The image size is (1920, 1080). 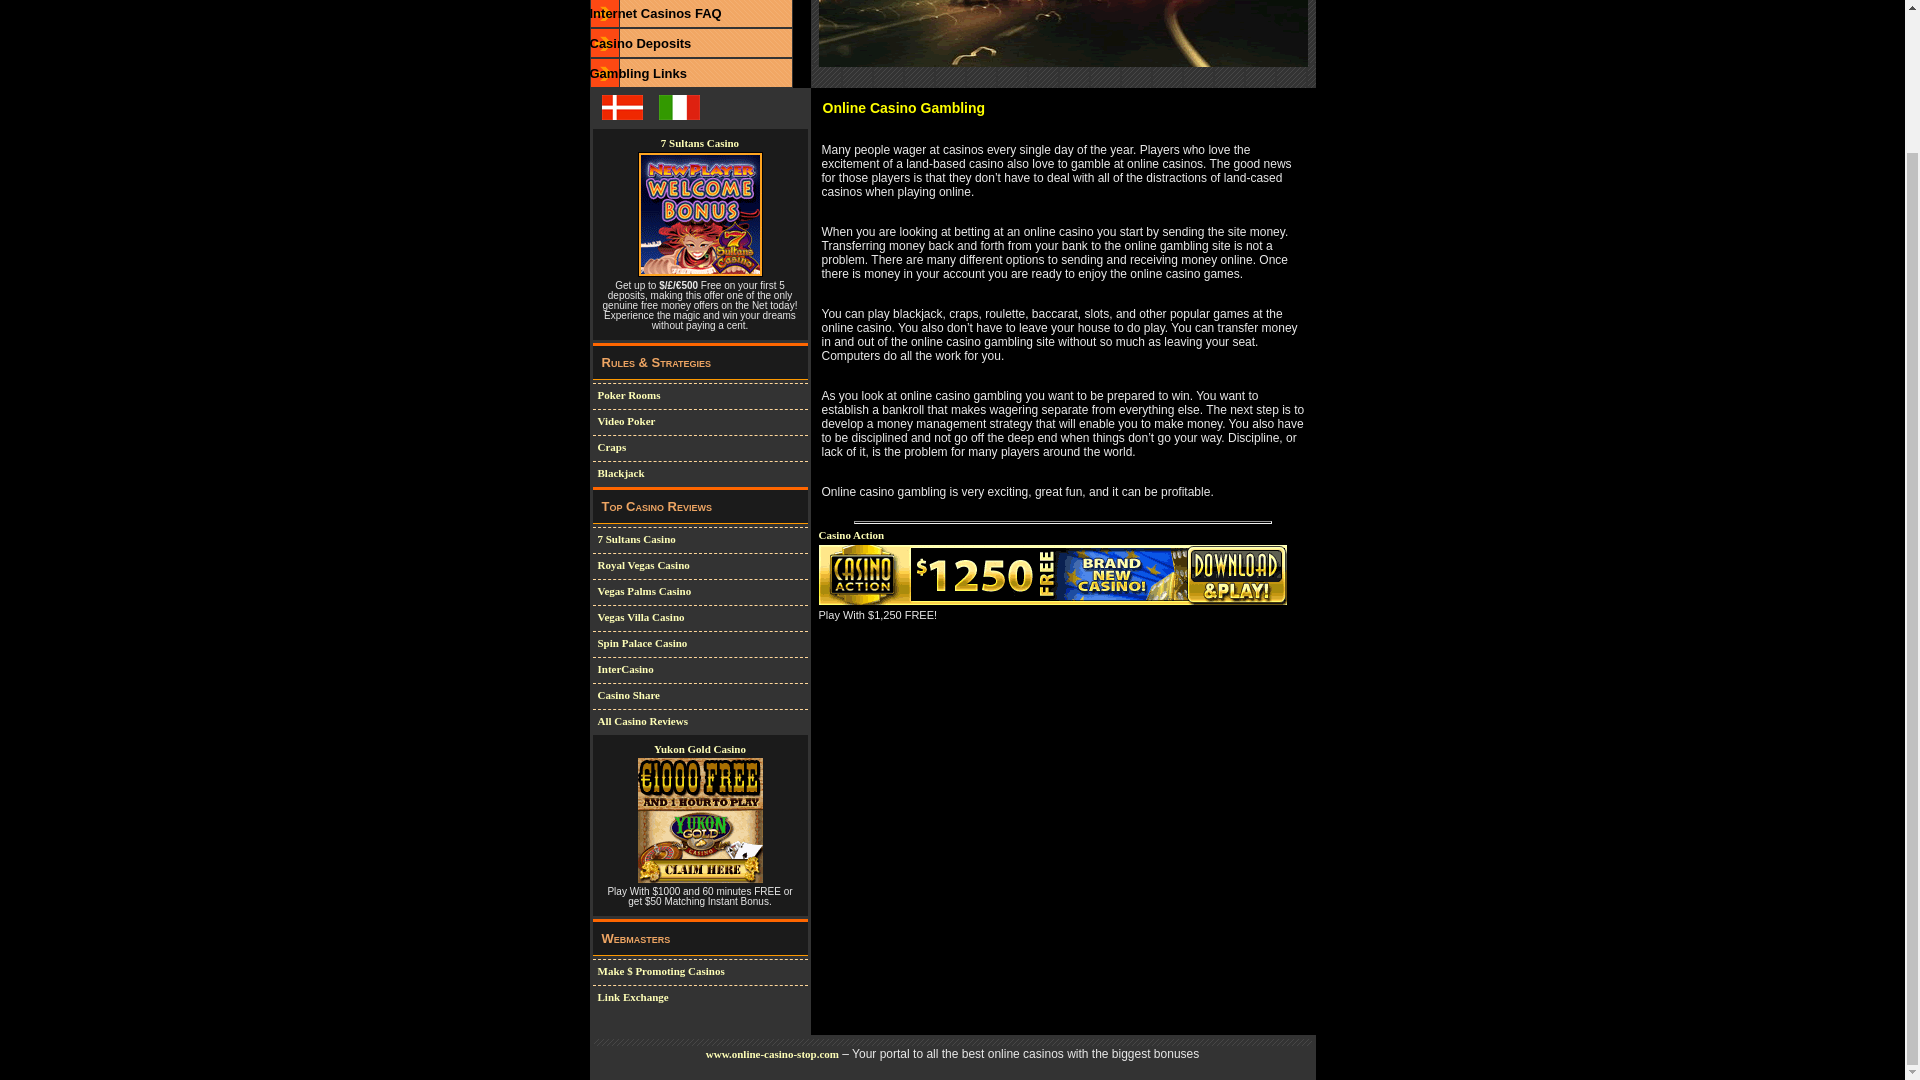 I want to click on All Casino Reviews, so click(x=642, y=720).